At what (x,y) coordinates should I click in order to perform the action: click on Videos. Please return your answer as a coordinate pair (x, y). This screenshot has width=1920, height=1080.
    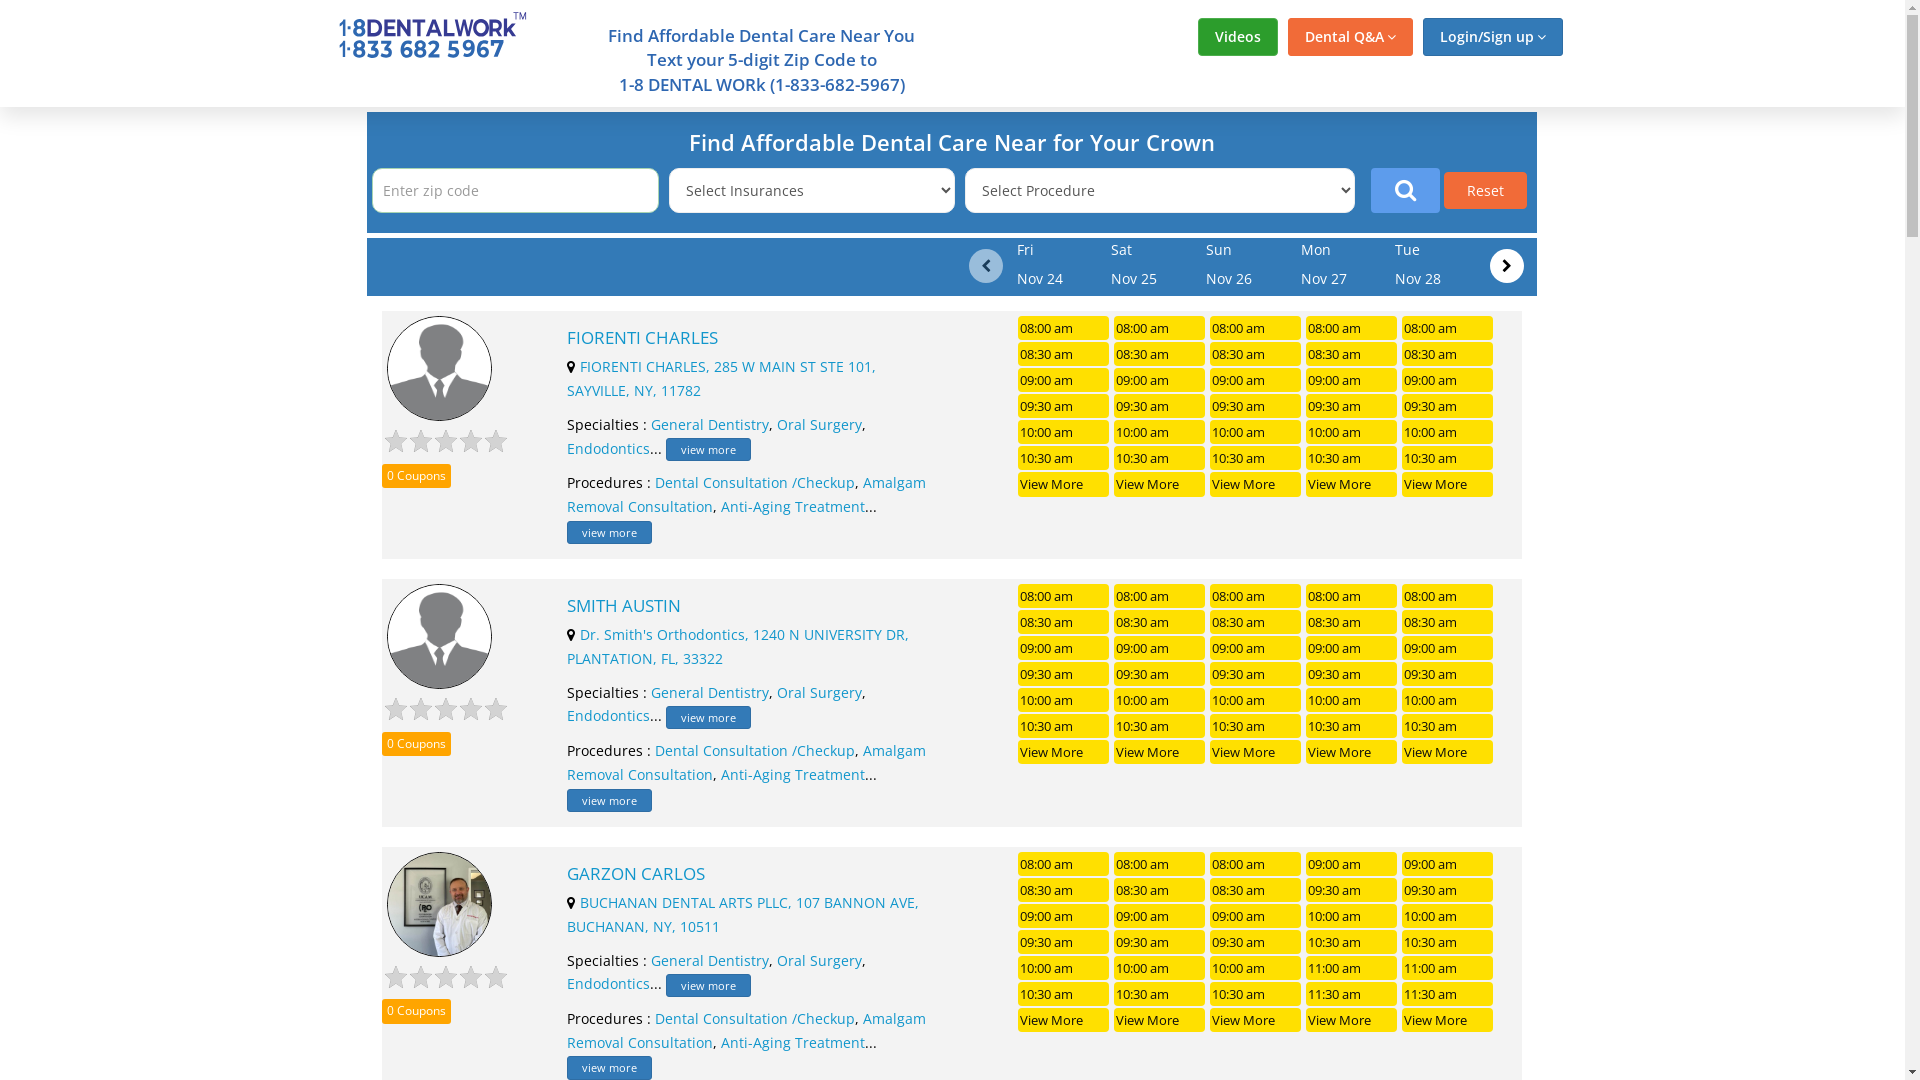
    Looking at the image, I should click on (1238, 37).